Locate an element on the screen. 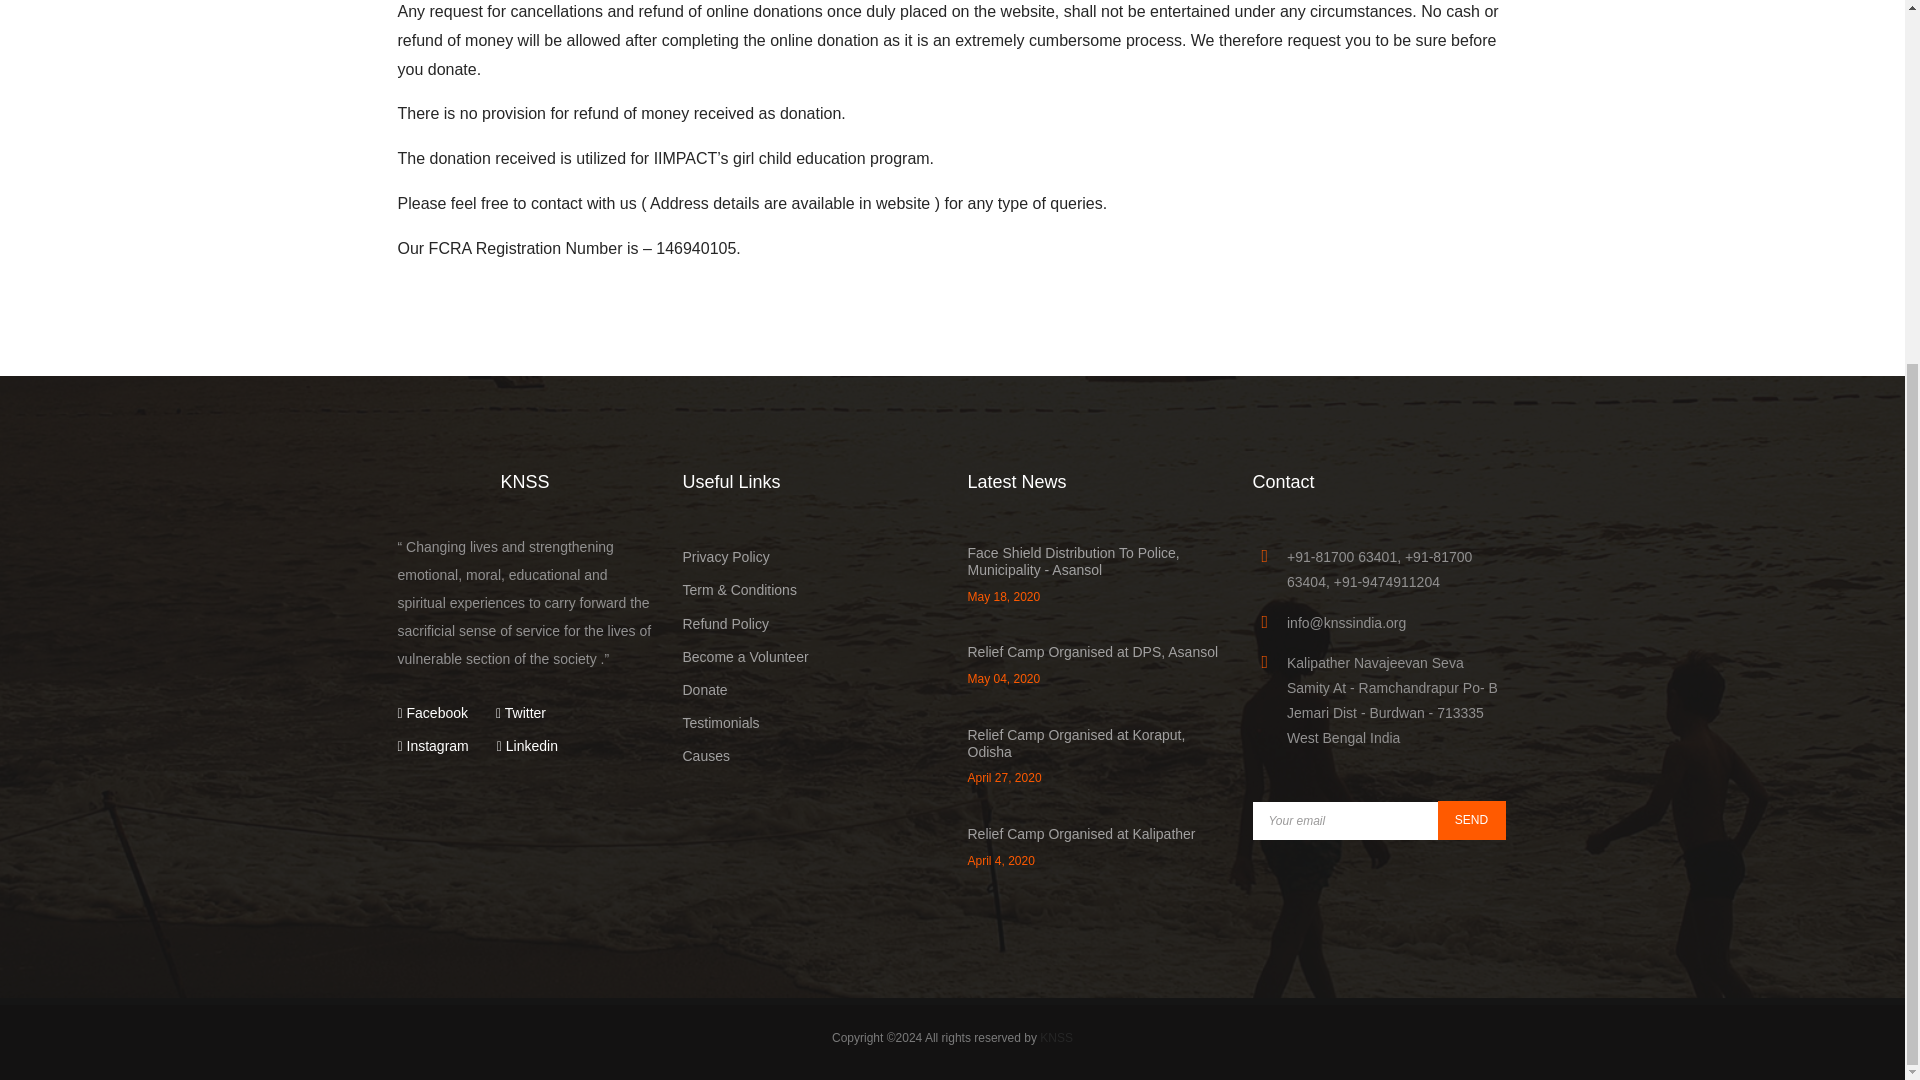 Image resolution: width=1920 pixels, height=1080 pixels. Instagram is located at coordinates (432, 745).